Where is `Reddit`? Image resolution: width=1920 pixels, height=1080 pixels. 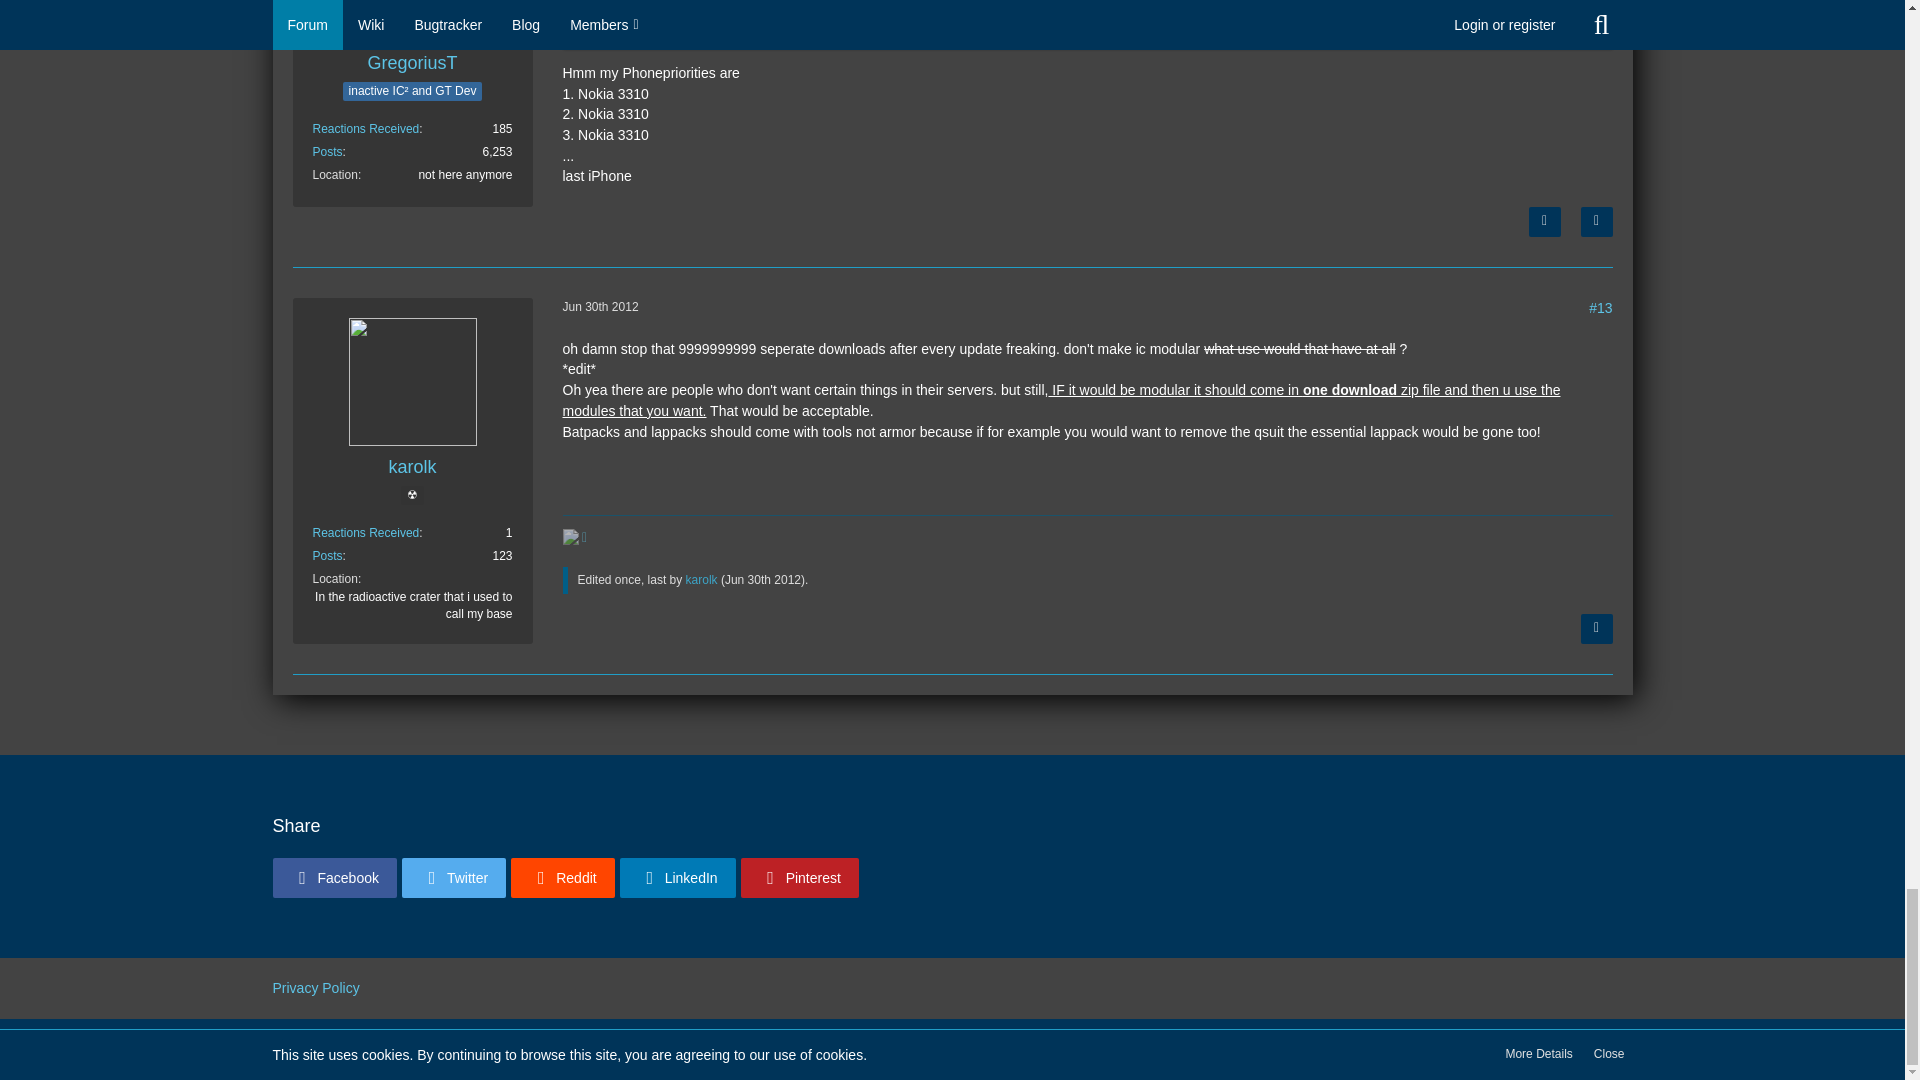
Reddit is located at coordinates (562, 877).